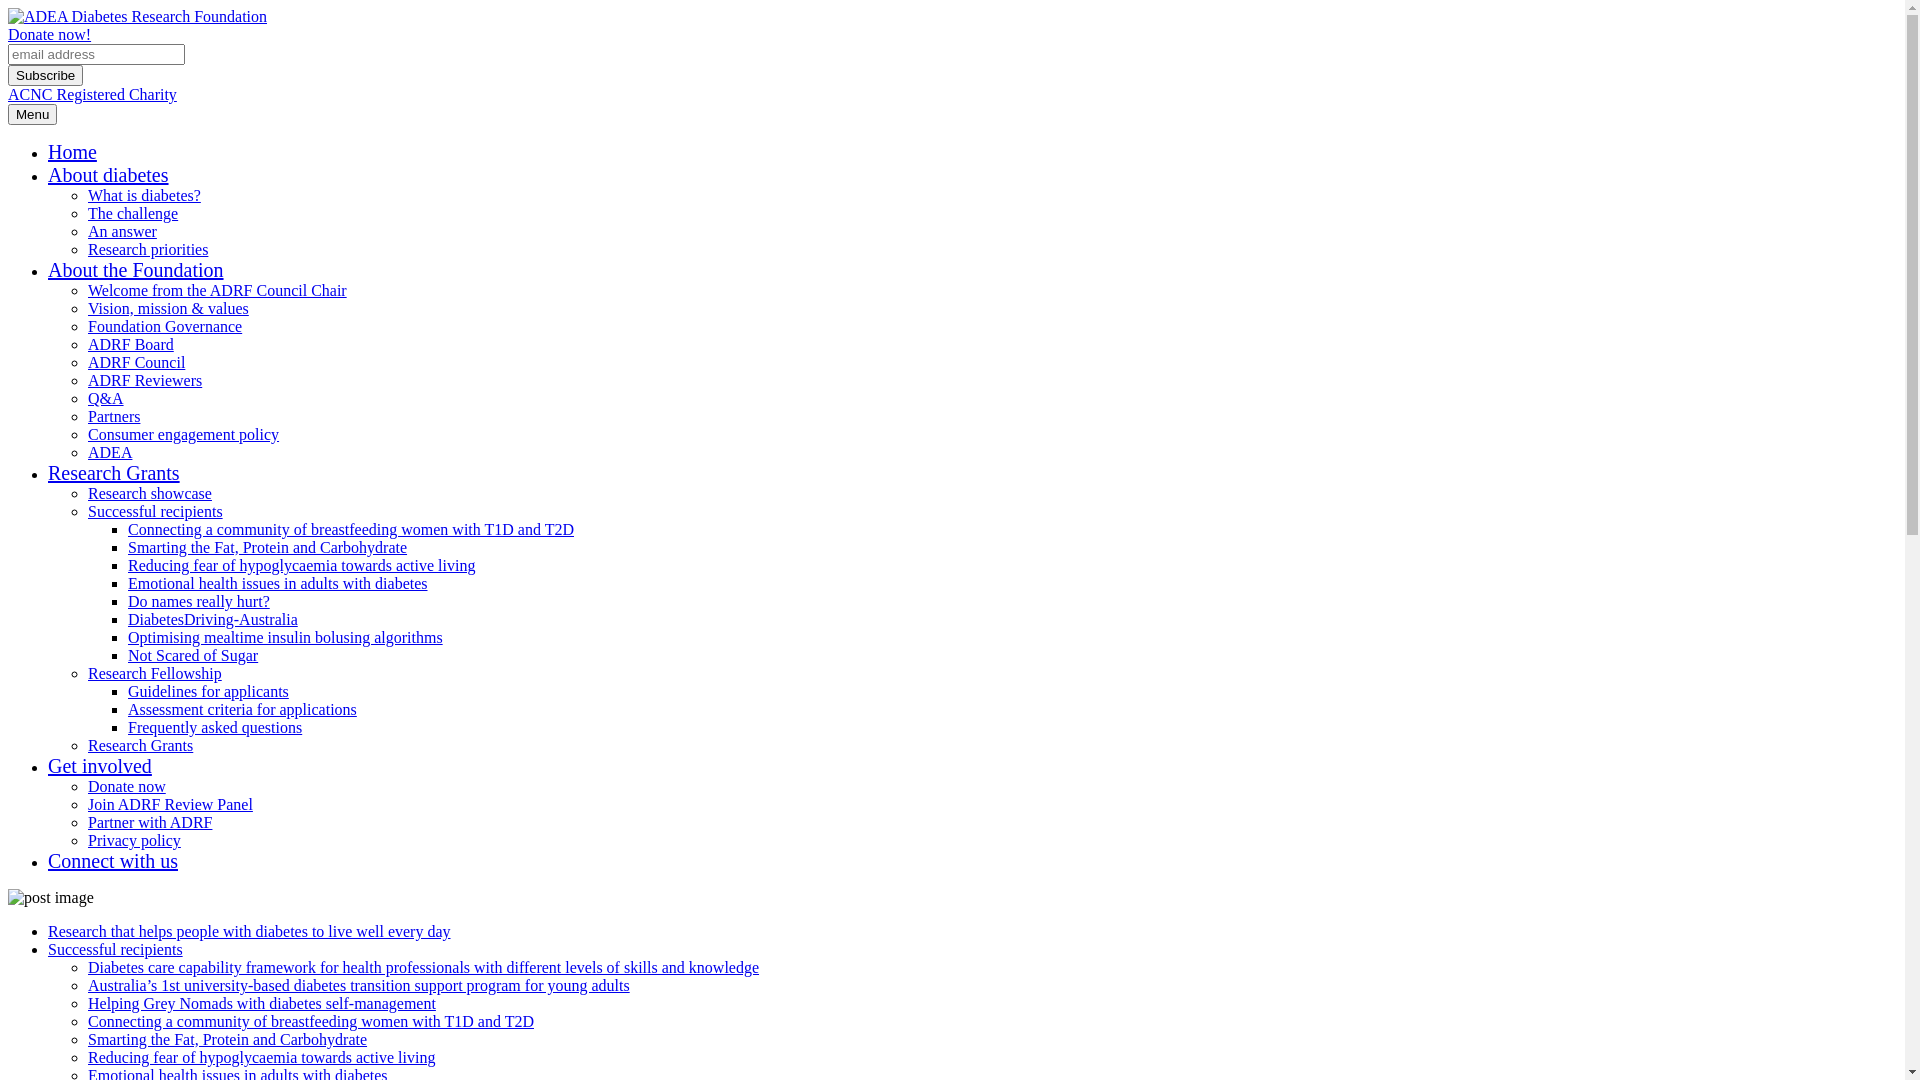  I want to click on Do names really hurt?, so click(199, 602).